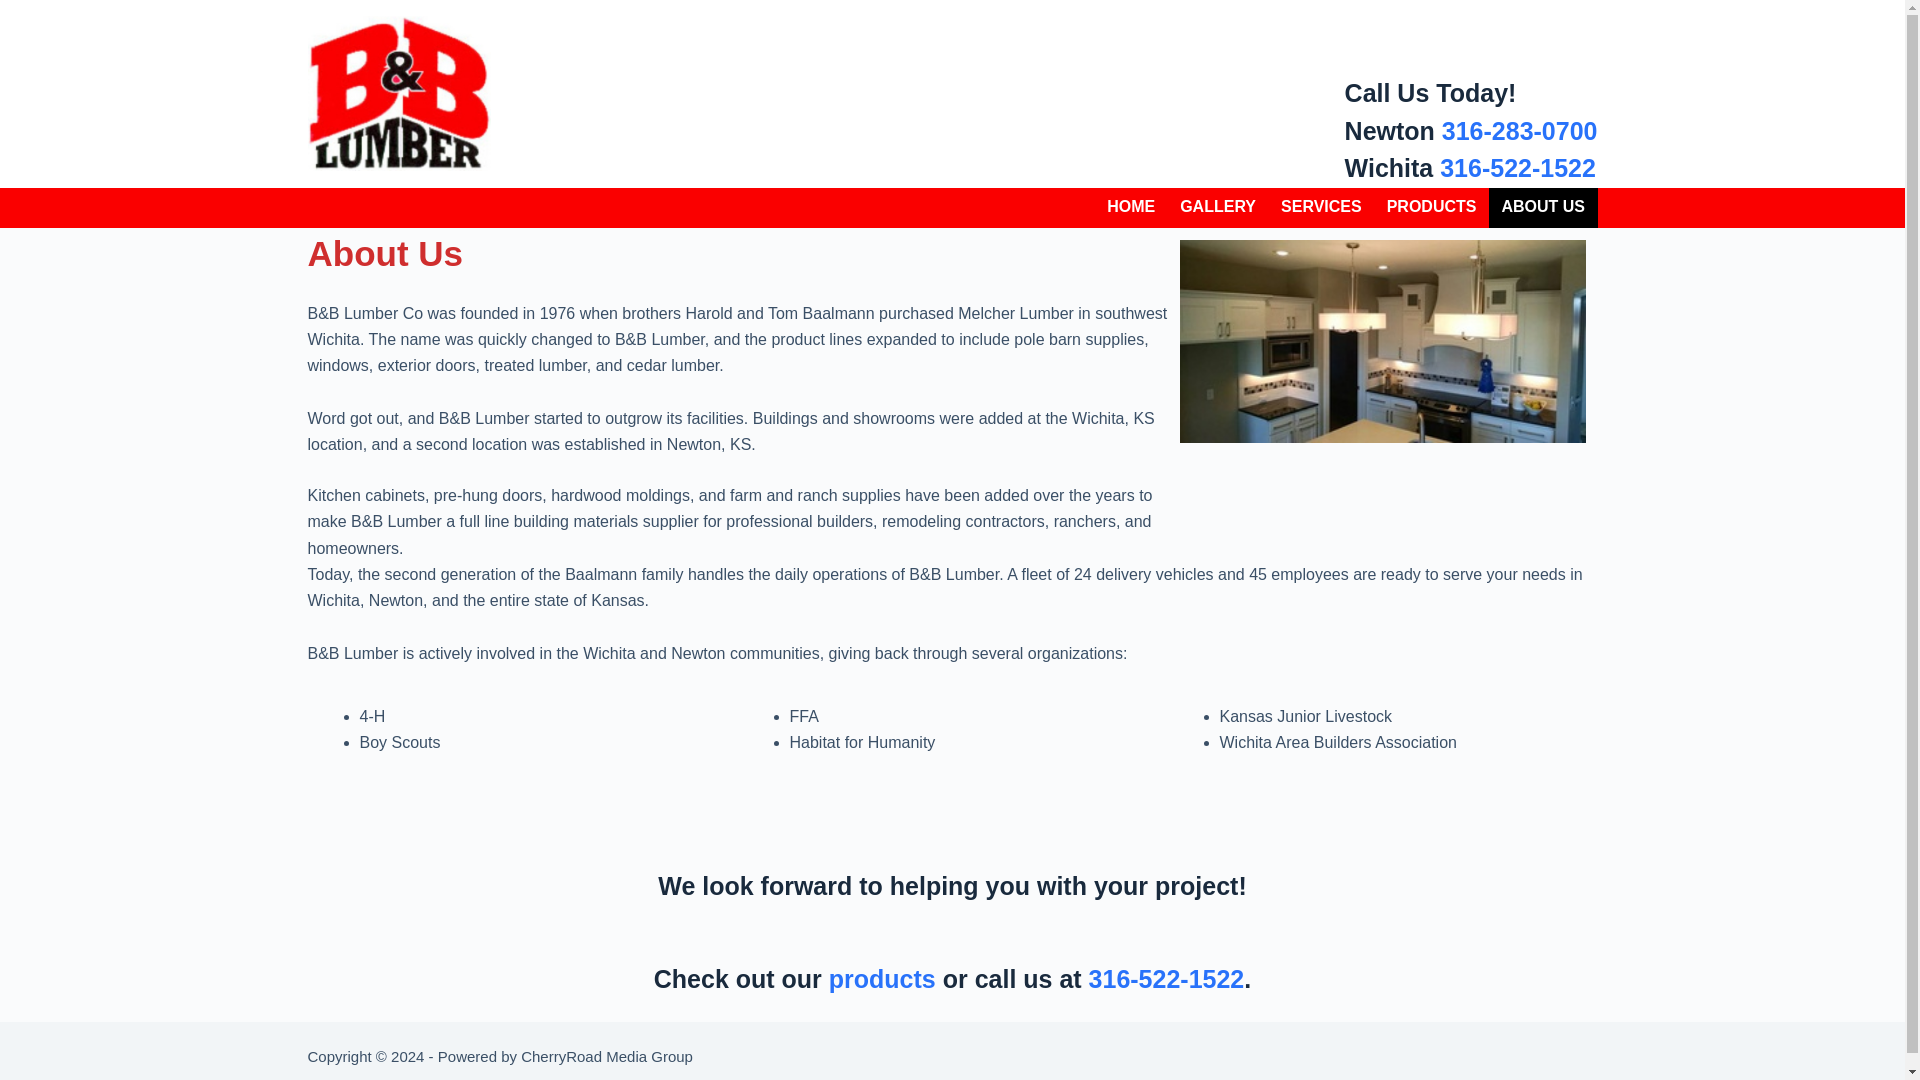 The image size is (1920, 1080). Describe the element at coordinates (1130, 207) in the screenshot. I see `HOME` at that location.